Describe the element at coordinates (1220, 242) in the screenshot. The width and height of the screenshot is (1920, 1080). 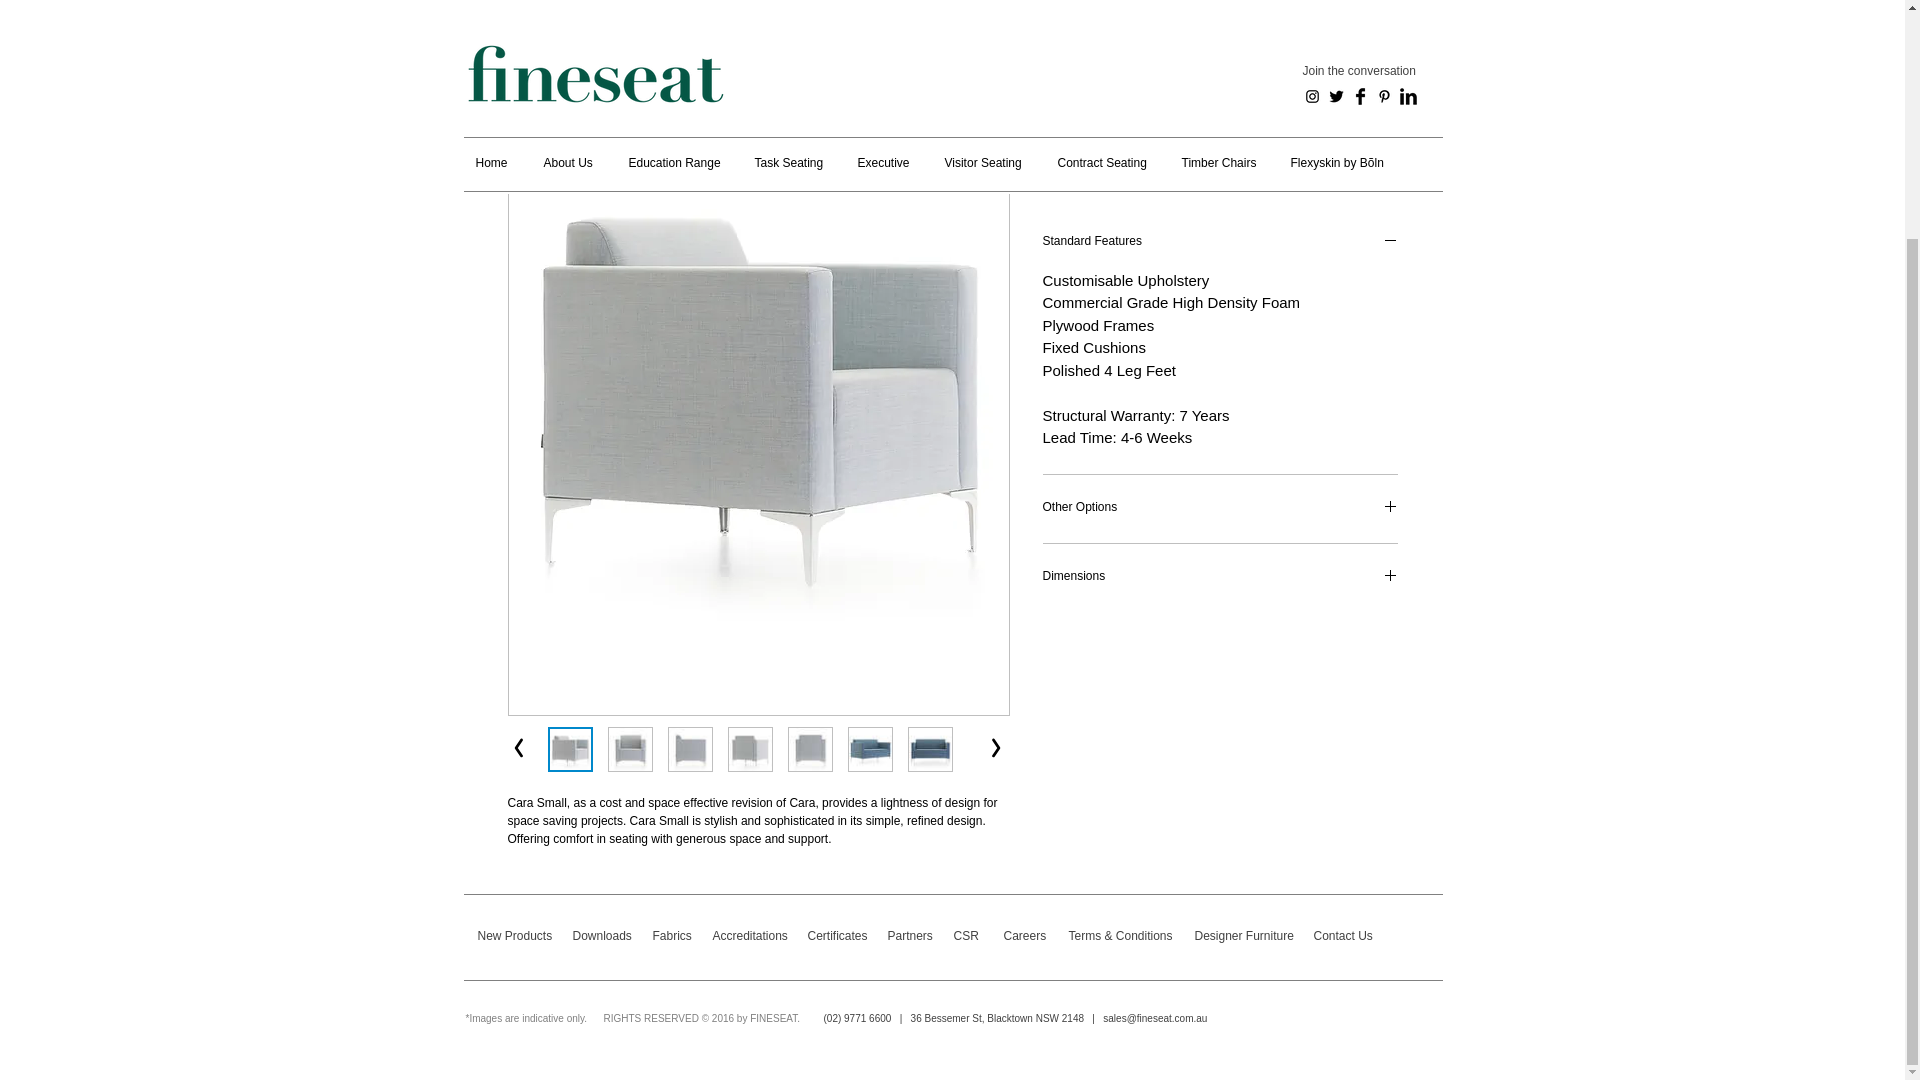
I see `Standard Features` at that location.